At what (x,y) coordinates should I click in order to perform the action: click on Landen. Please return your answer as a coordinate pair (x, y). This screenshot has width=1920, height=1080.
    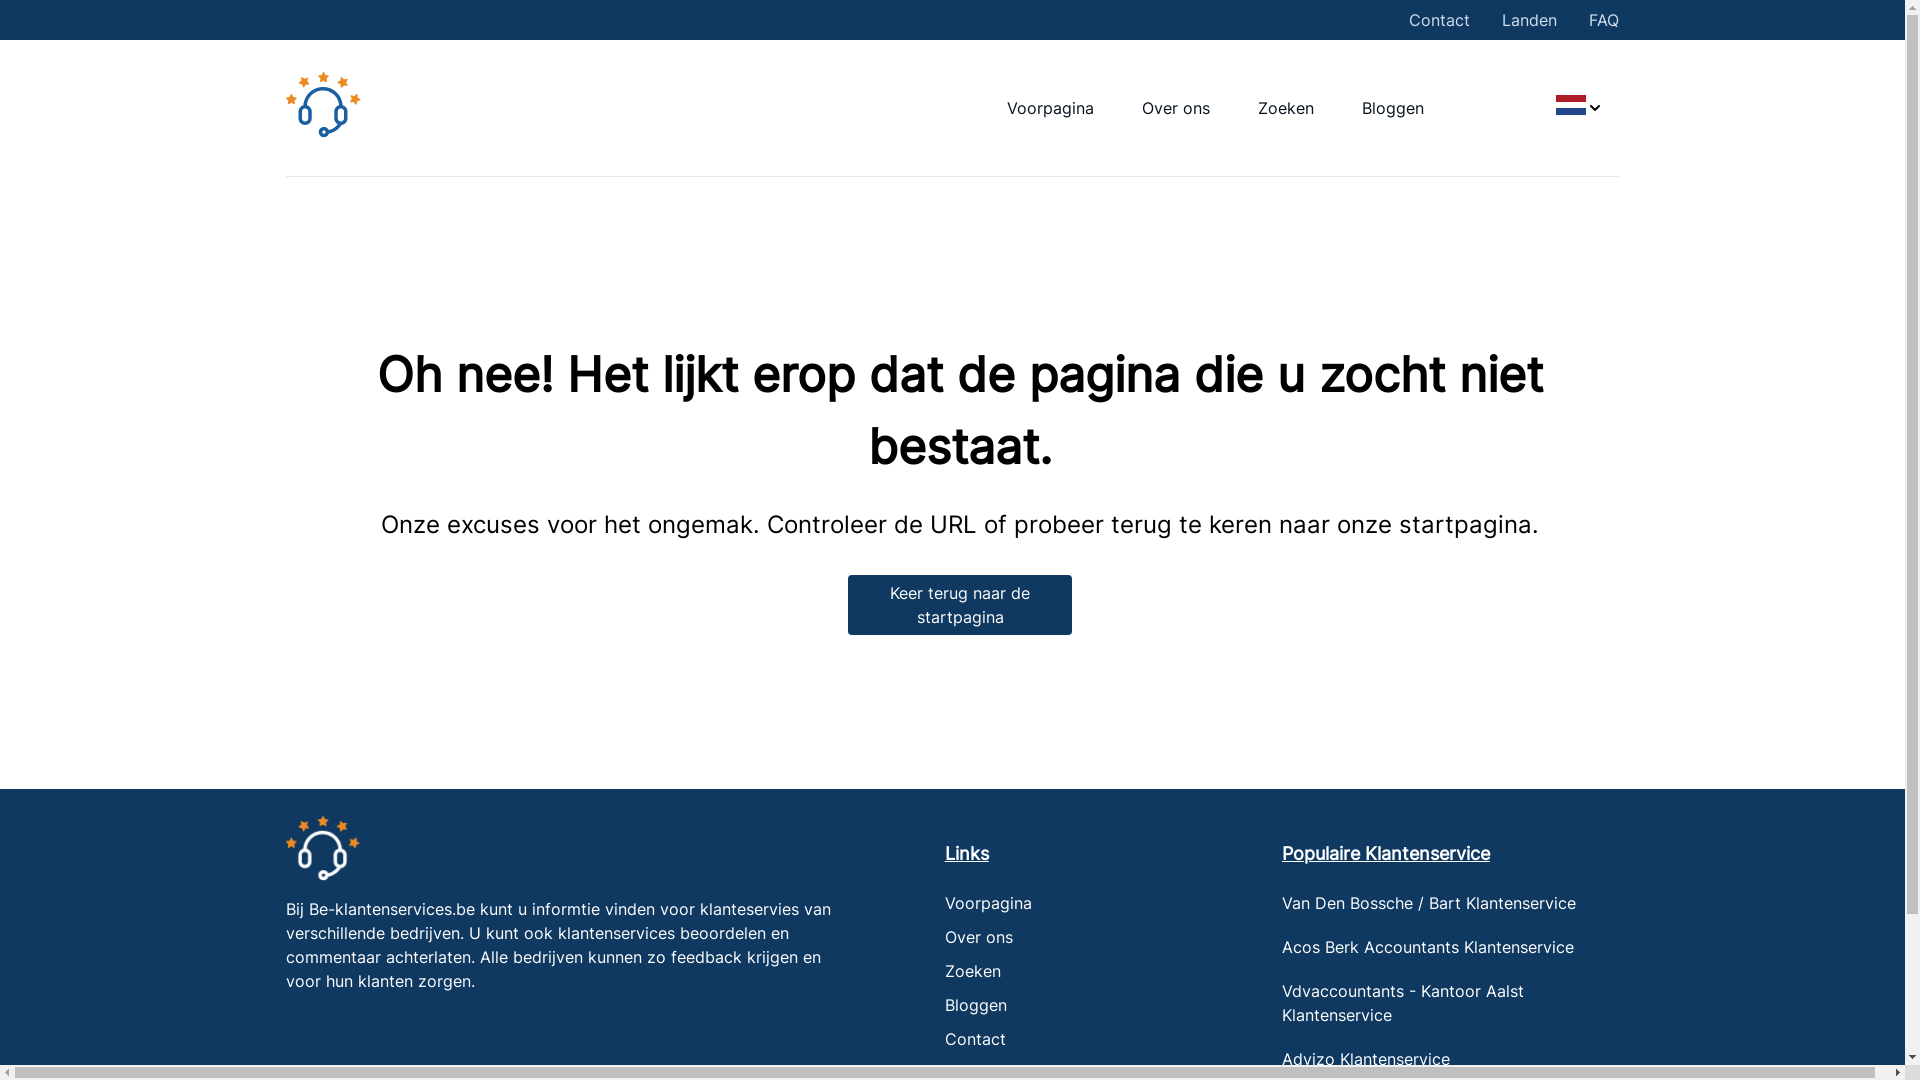
    Looking at the image, I should click on (1530, 20).